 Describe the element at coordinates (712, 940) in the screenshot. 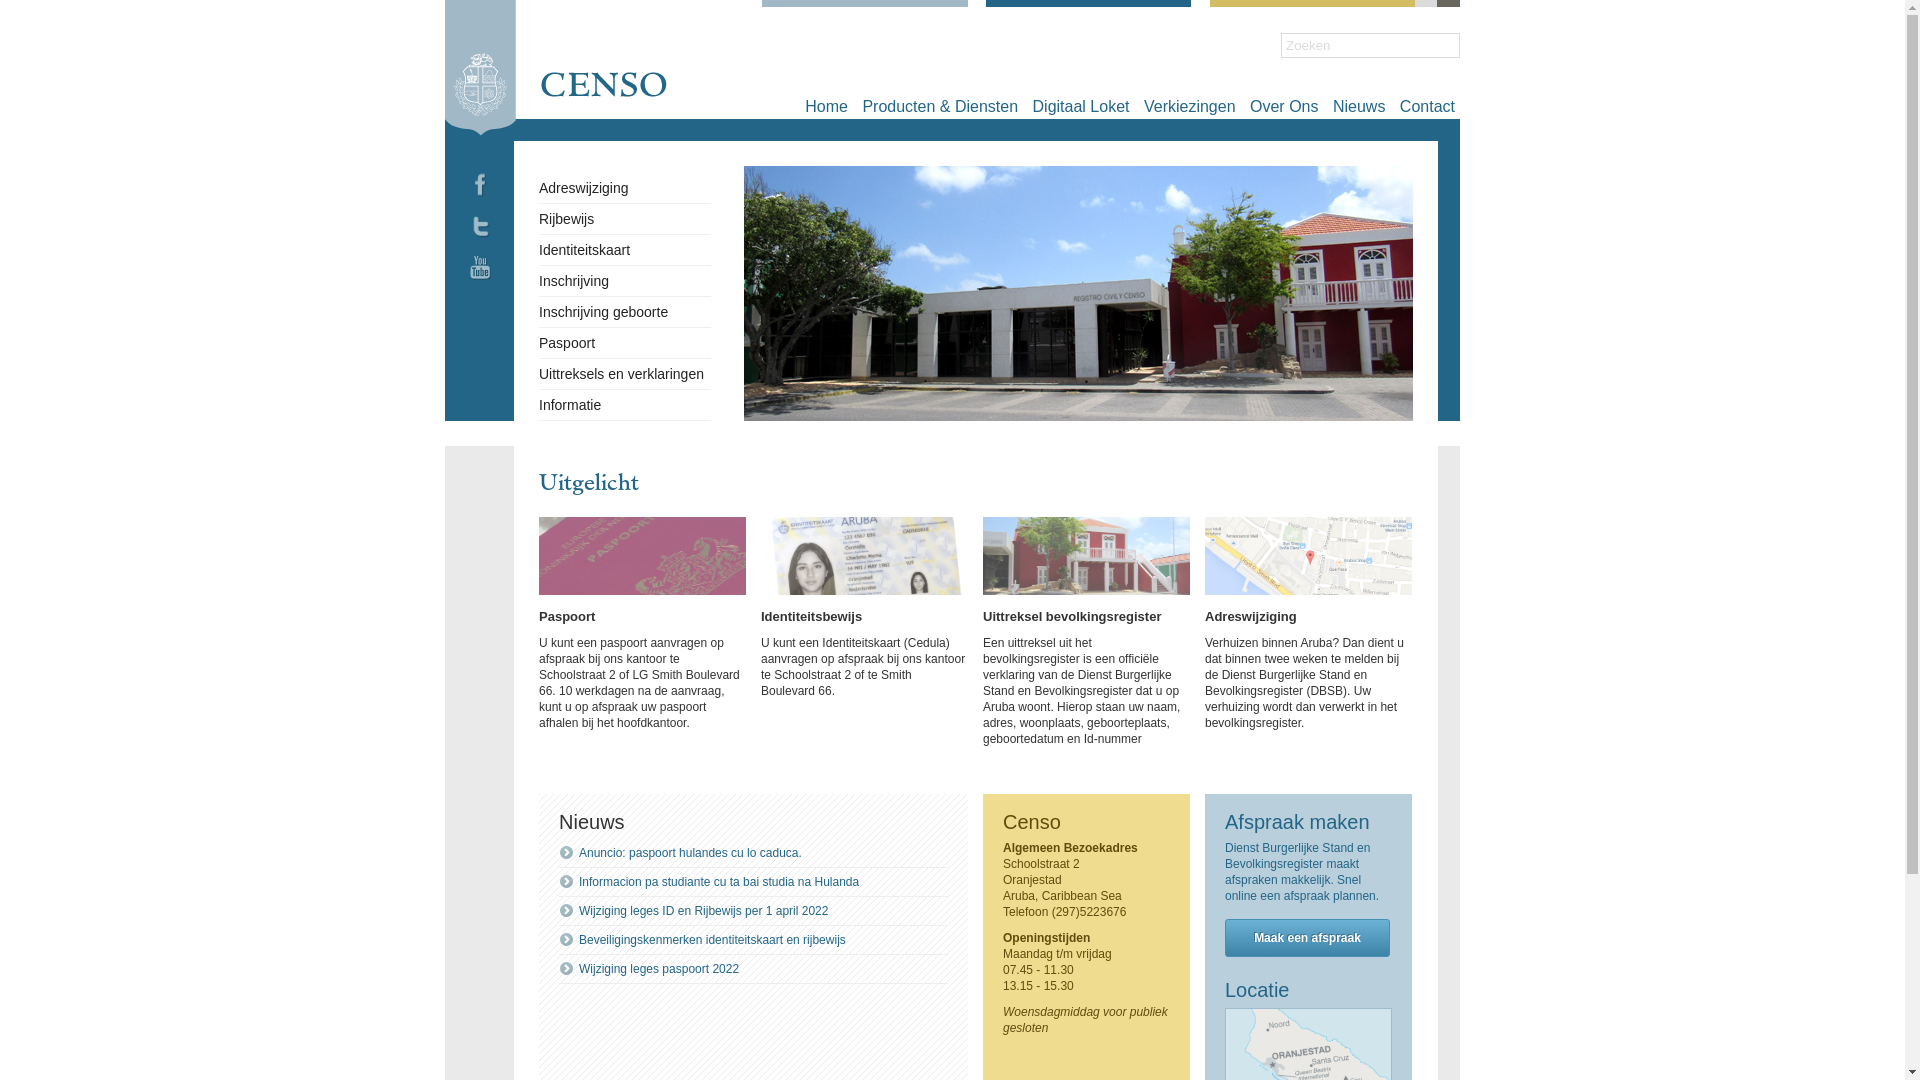

I see `Beveiligingskenmerken identiteitskaart en rijbewijs` at that location.